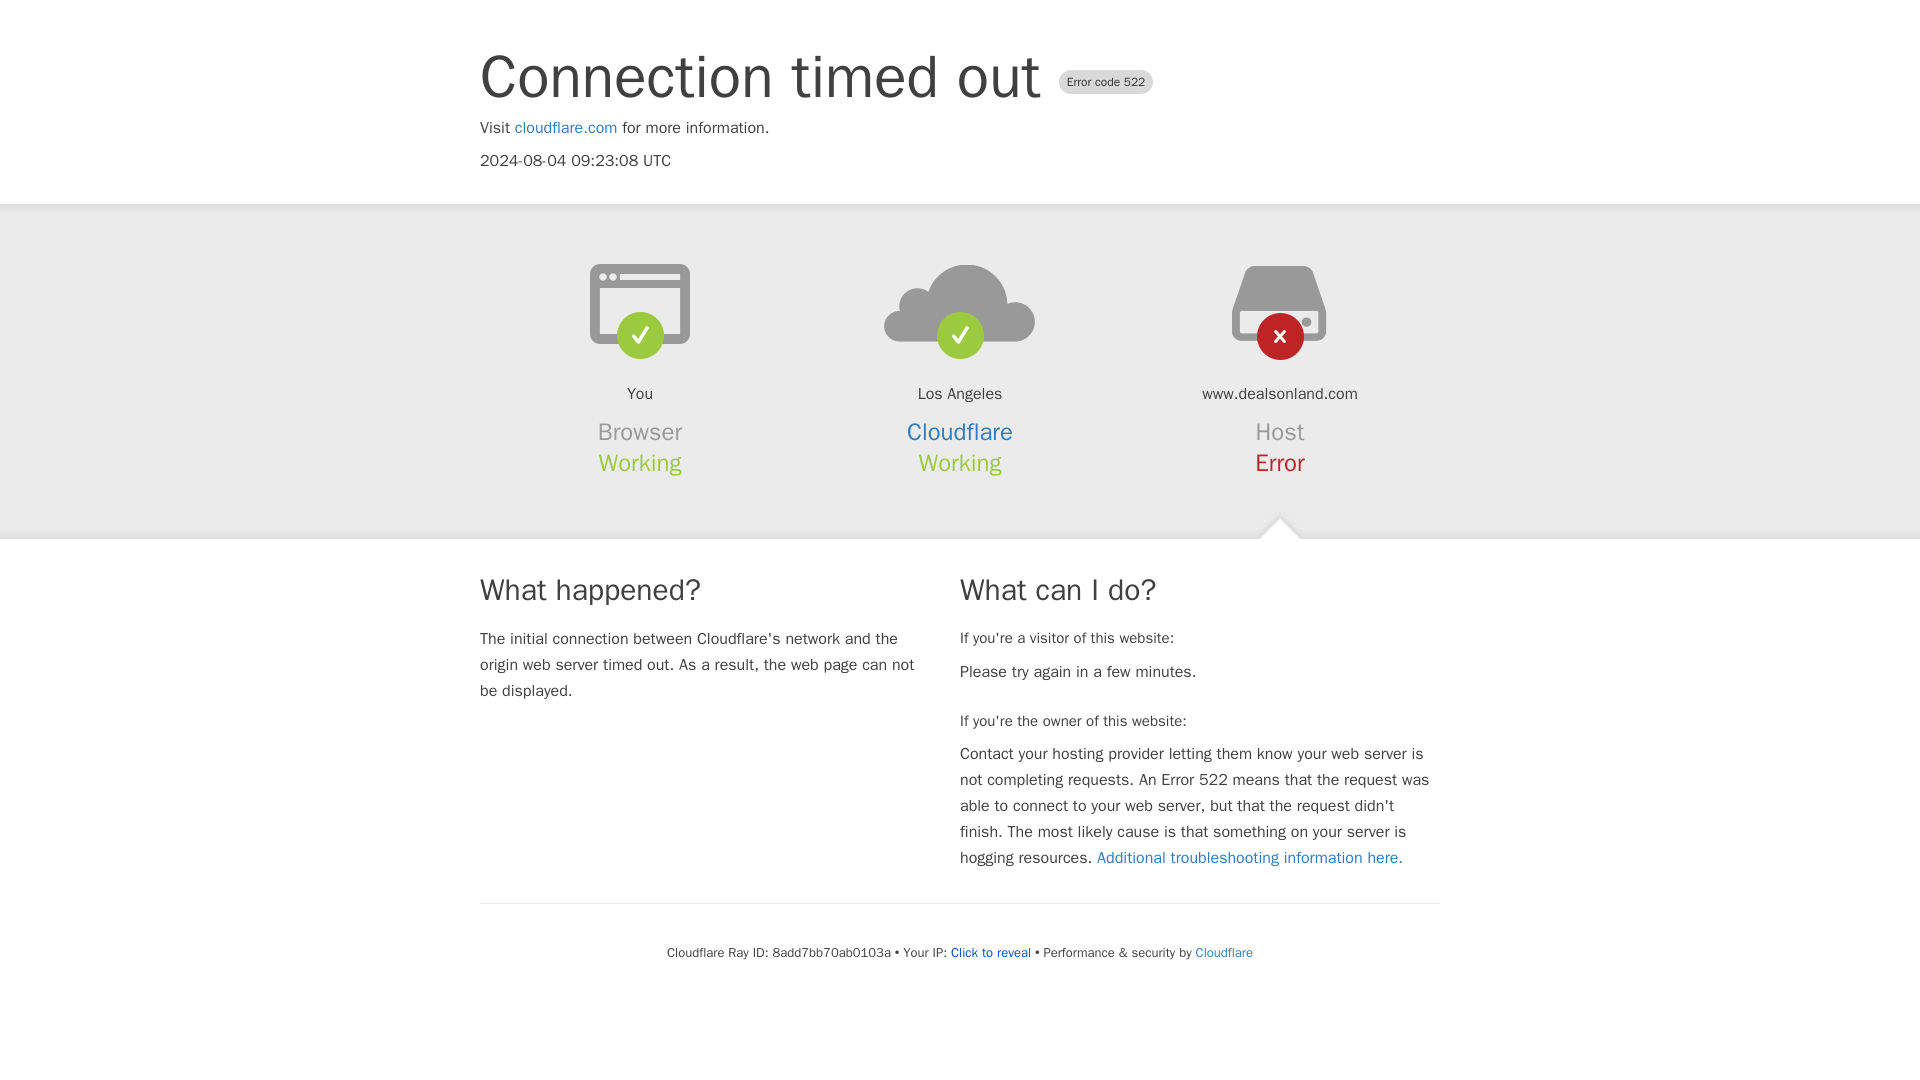 Image resolution: width=1920 pixels, height=1080 pixels. I want to click on Cloudflare, so click(1224, 952).